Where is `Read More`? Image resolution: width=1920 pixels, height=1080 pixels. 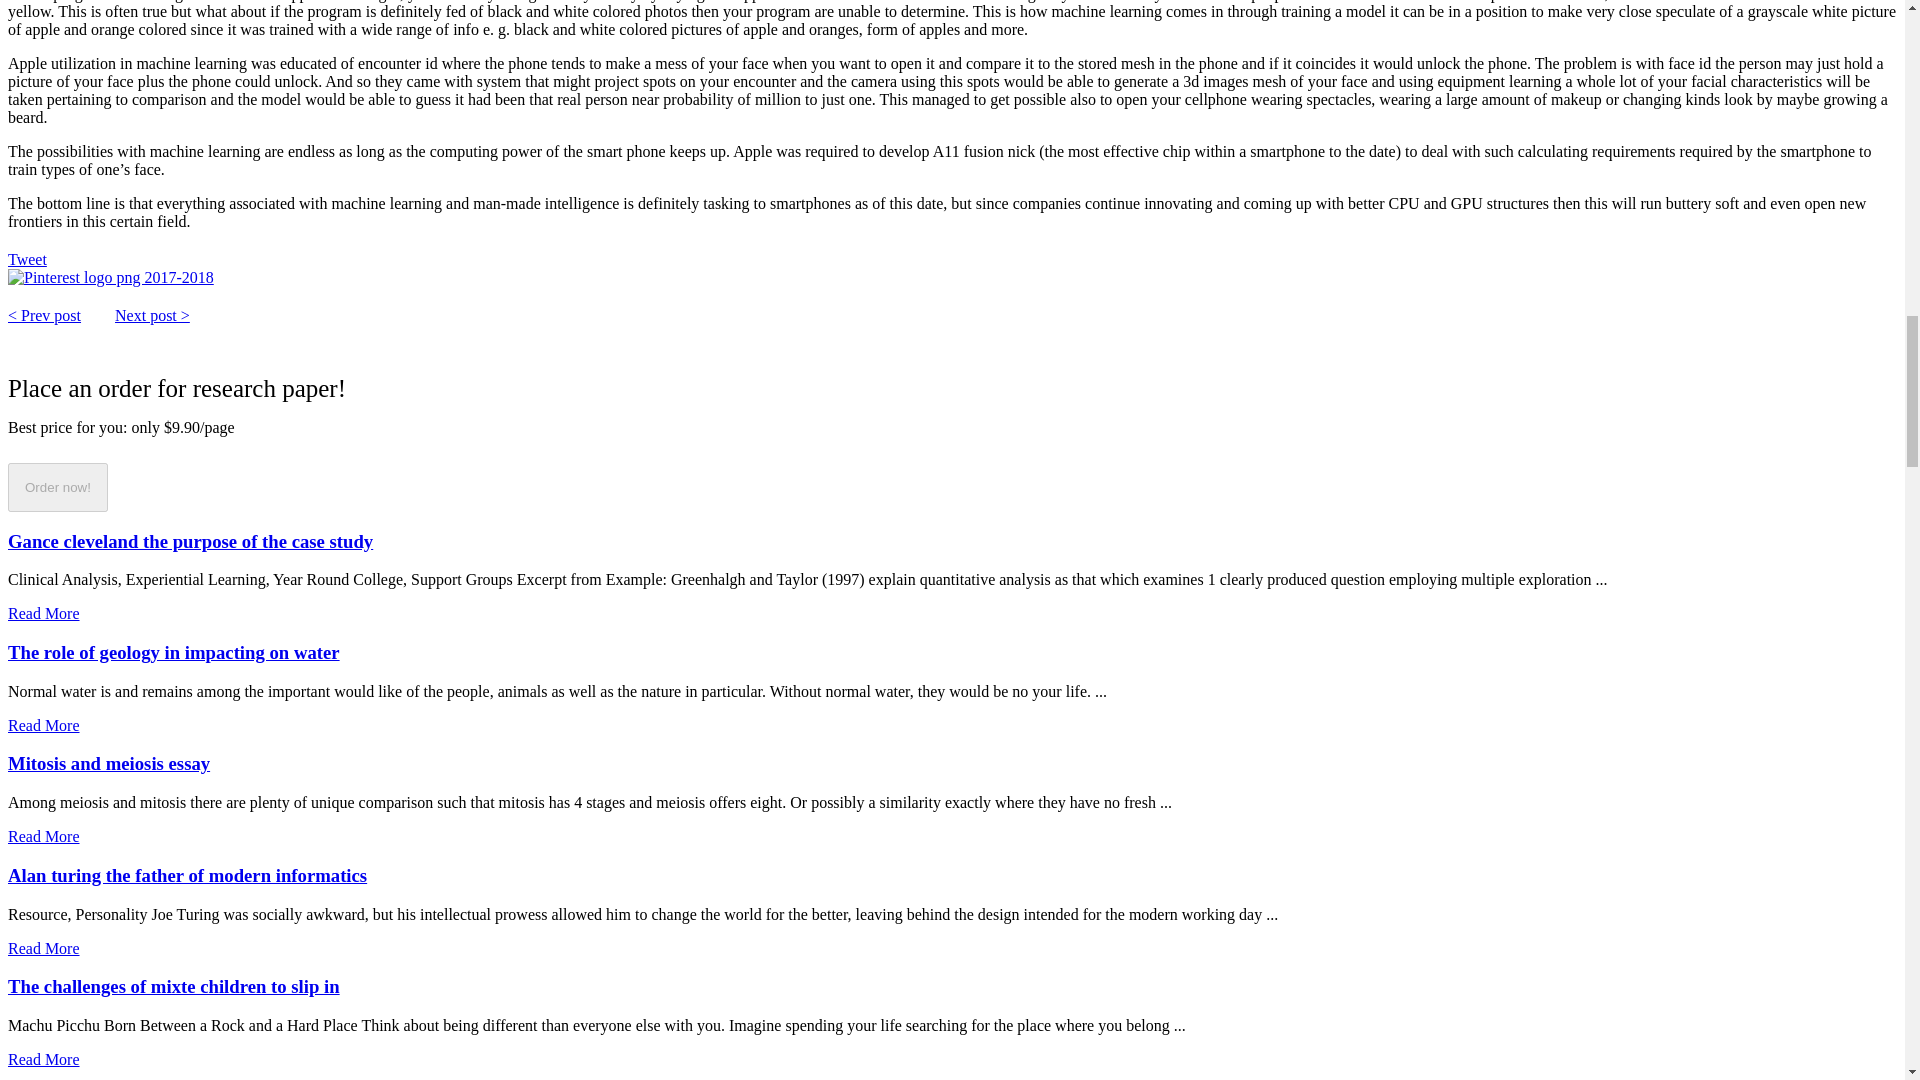 Read More is located at coordinates (44, 836).